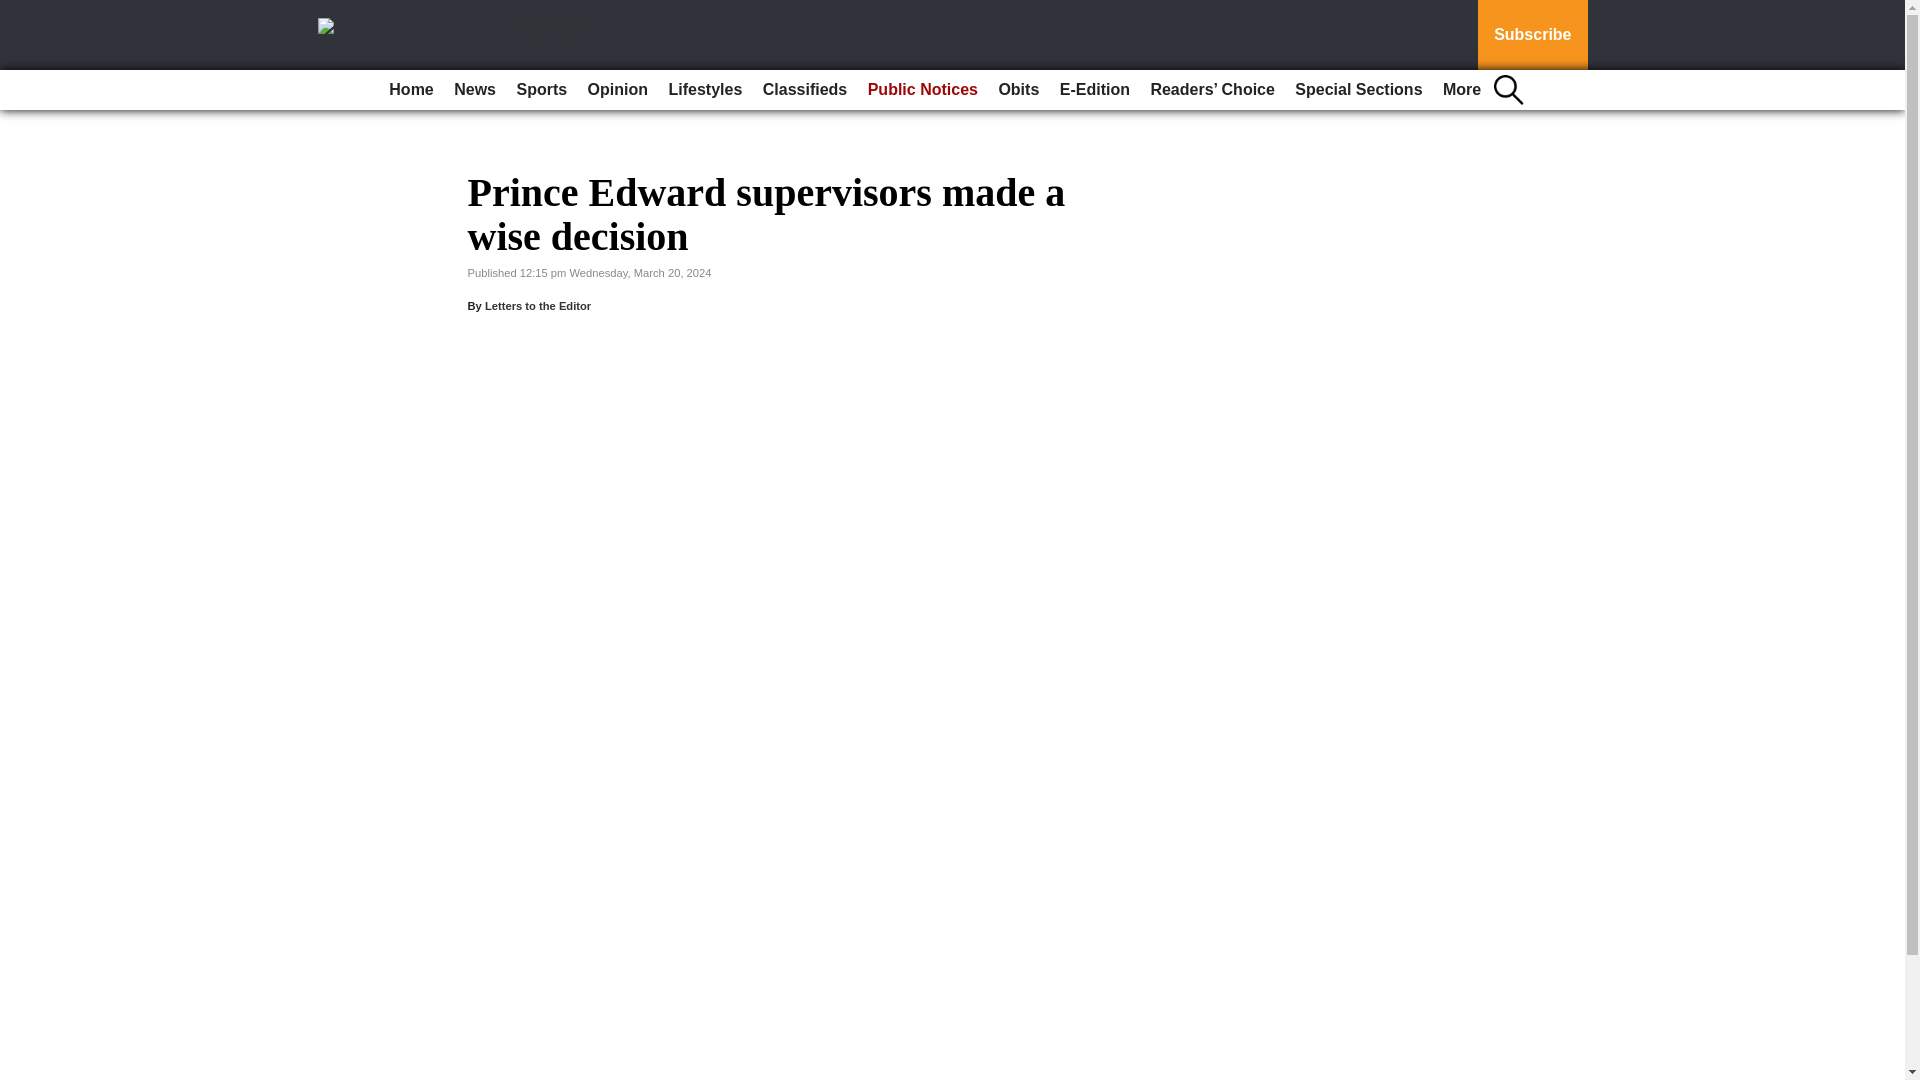 This screenshot has width=1920, height=1080. I want to click on Opinion, so click(618, 90).